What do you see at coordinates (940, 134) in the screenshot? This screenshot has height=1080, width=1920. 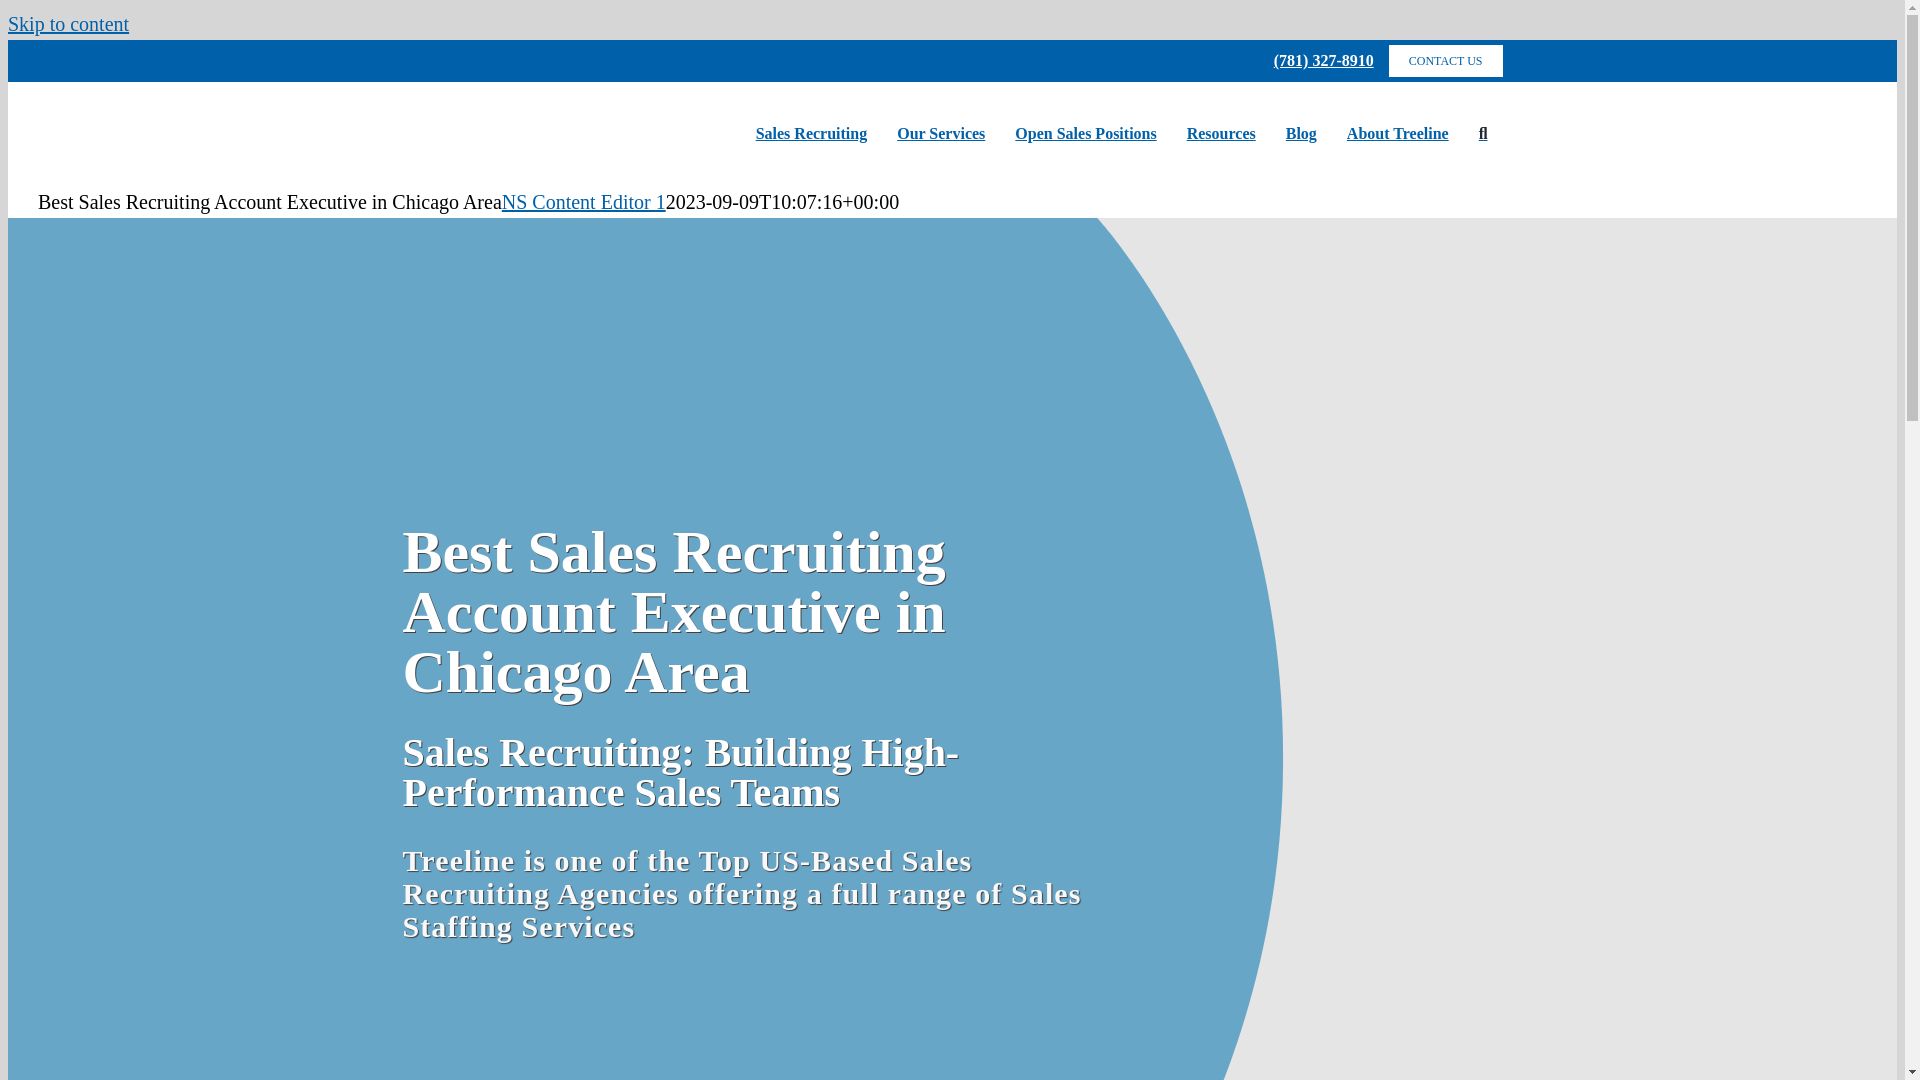 I see `Our Recruiting Services` at bounding box center [940, 134].